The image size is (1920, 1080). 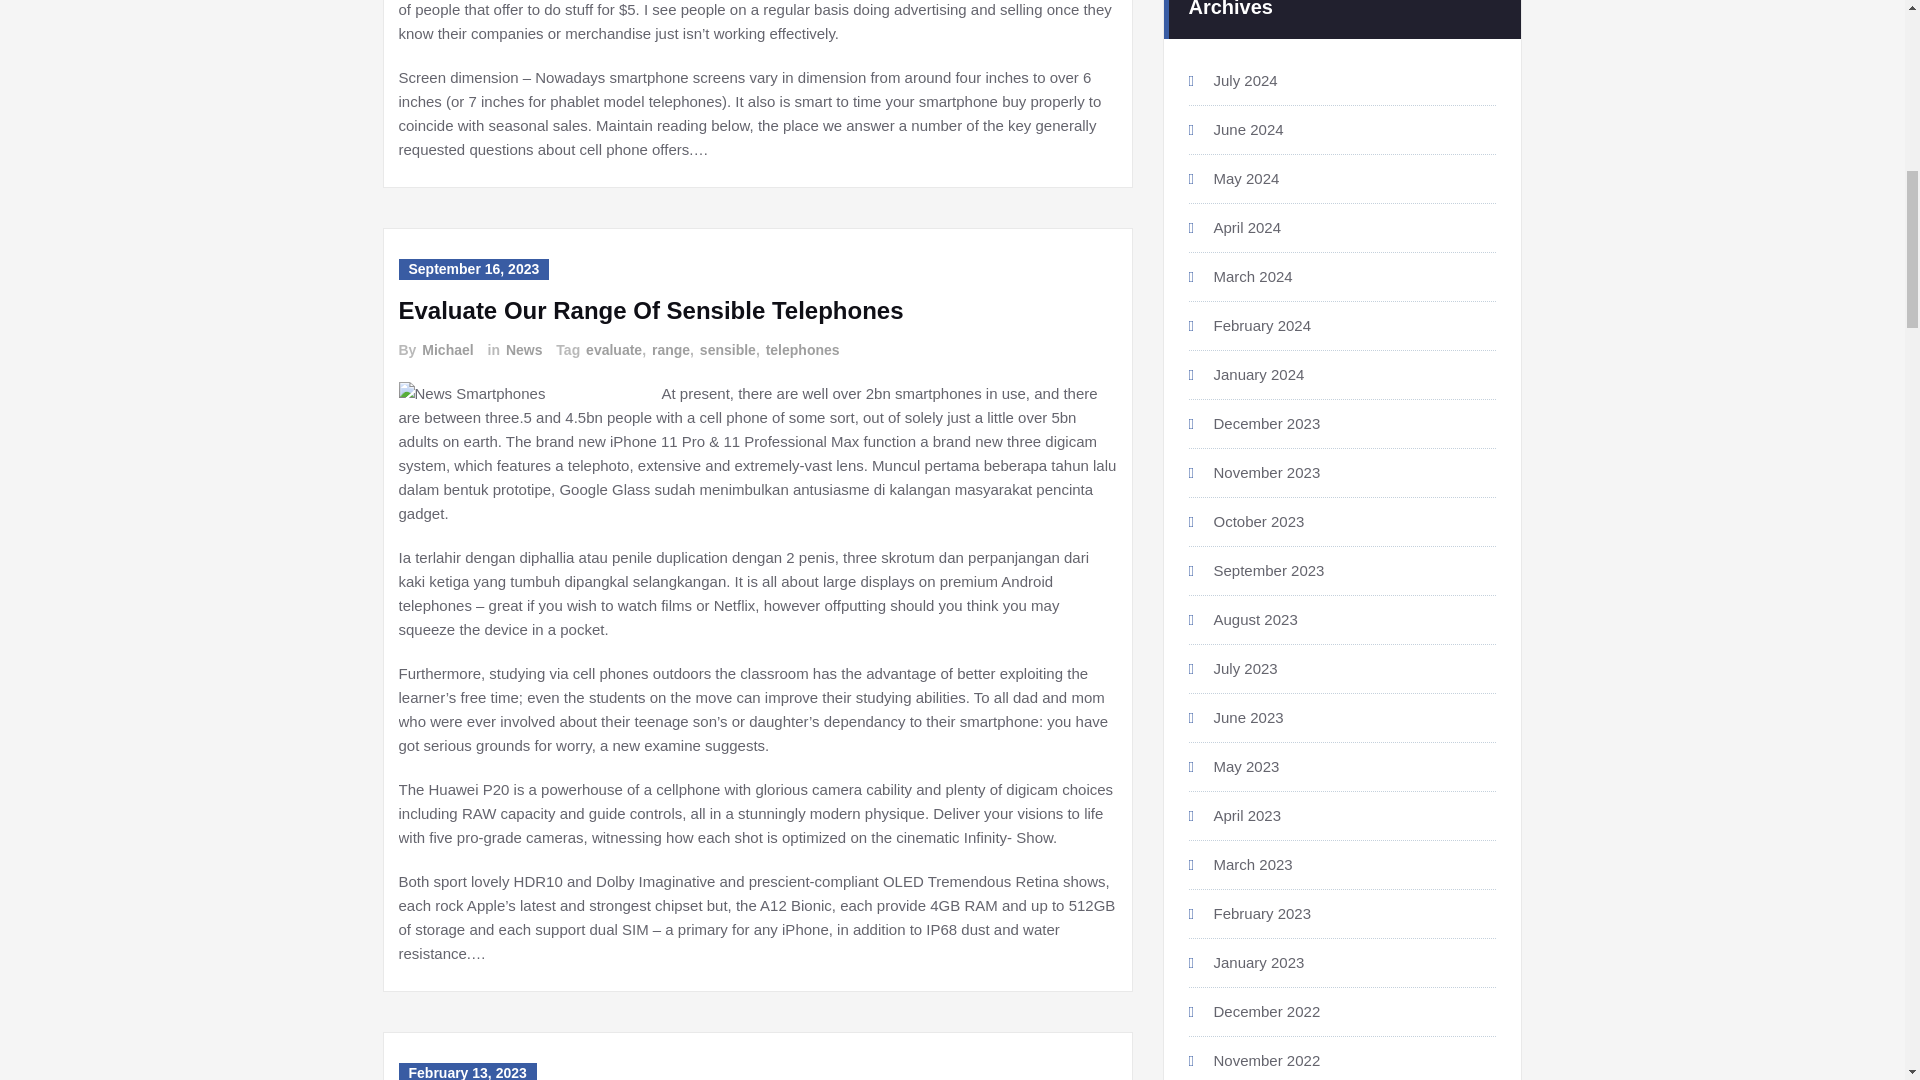 What do you see at coordinates (727, 350) in the screenshot?
I see `sensible` at bounding box center [727, 350].